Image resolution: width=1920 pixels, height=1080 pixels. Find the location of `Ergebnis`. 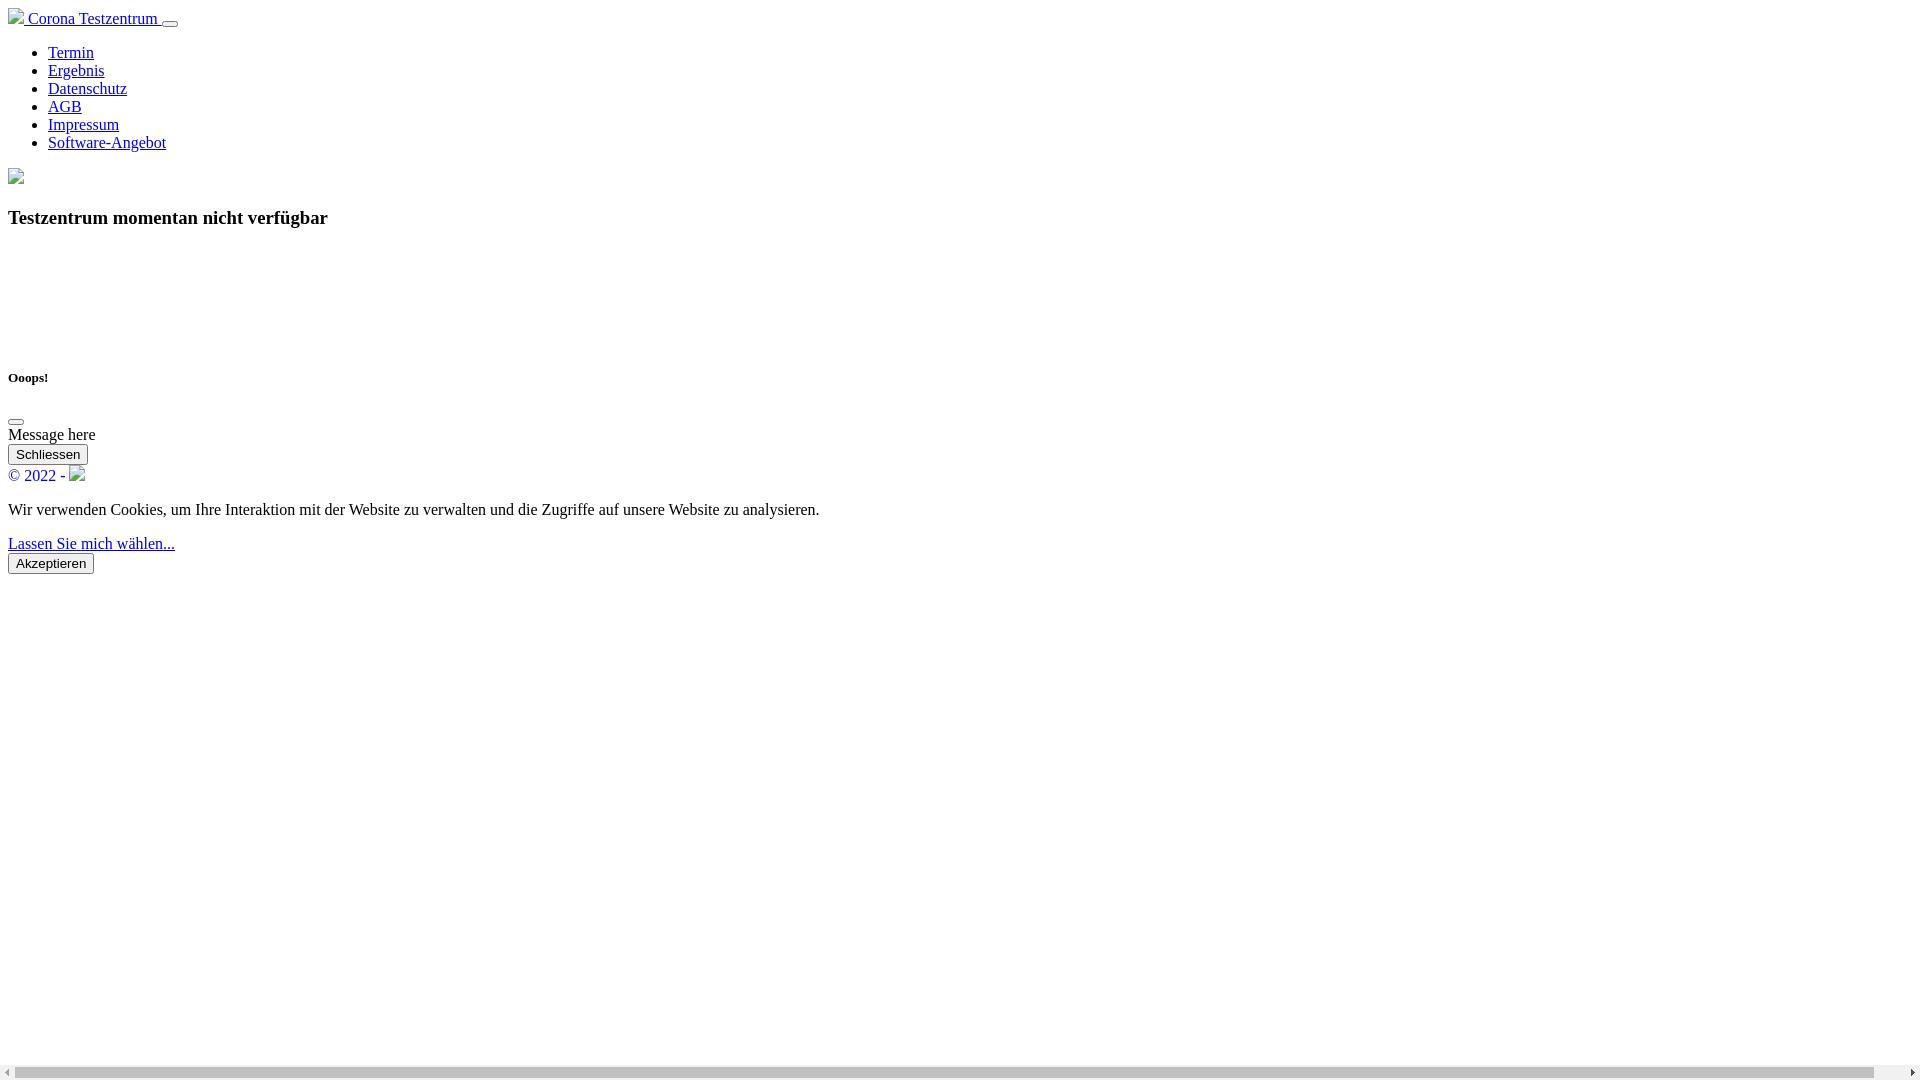

Ergebnis is located at coordinates (76, 70).